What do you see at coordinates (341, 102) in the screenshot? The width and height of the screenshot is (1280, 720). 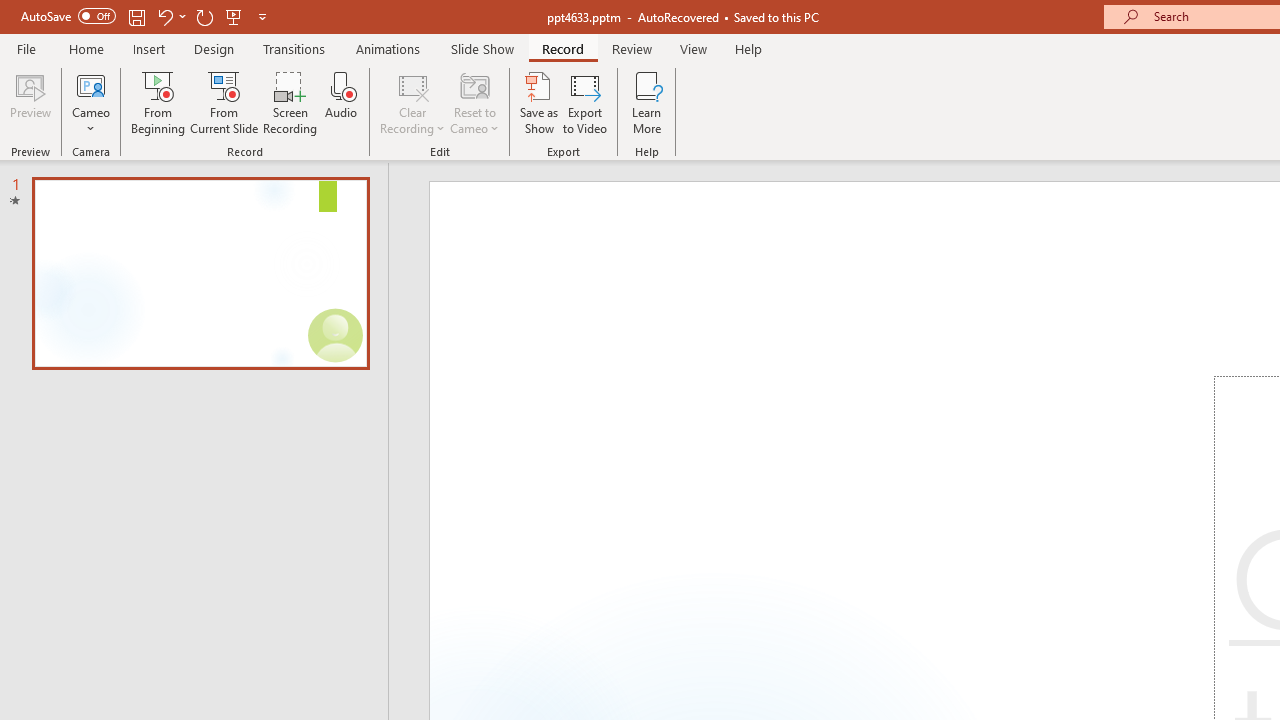 I see `Audio` at bounding box center [341, 102].